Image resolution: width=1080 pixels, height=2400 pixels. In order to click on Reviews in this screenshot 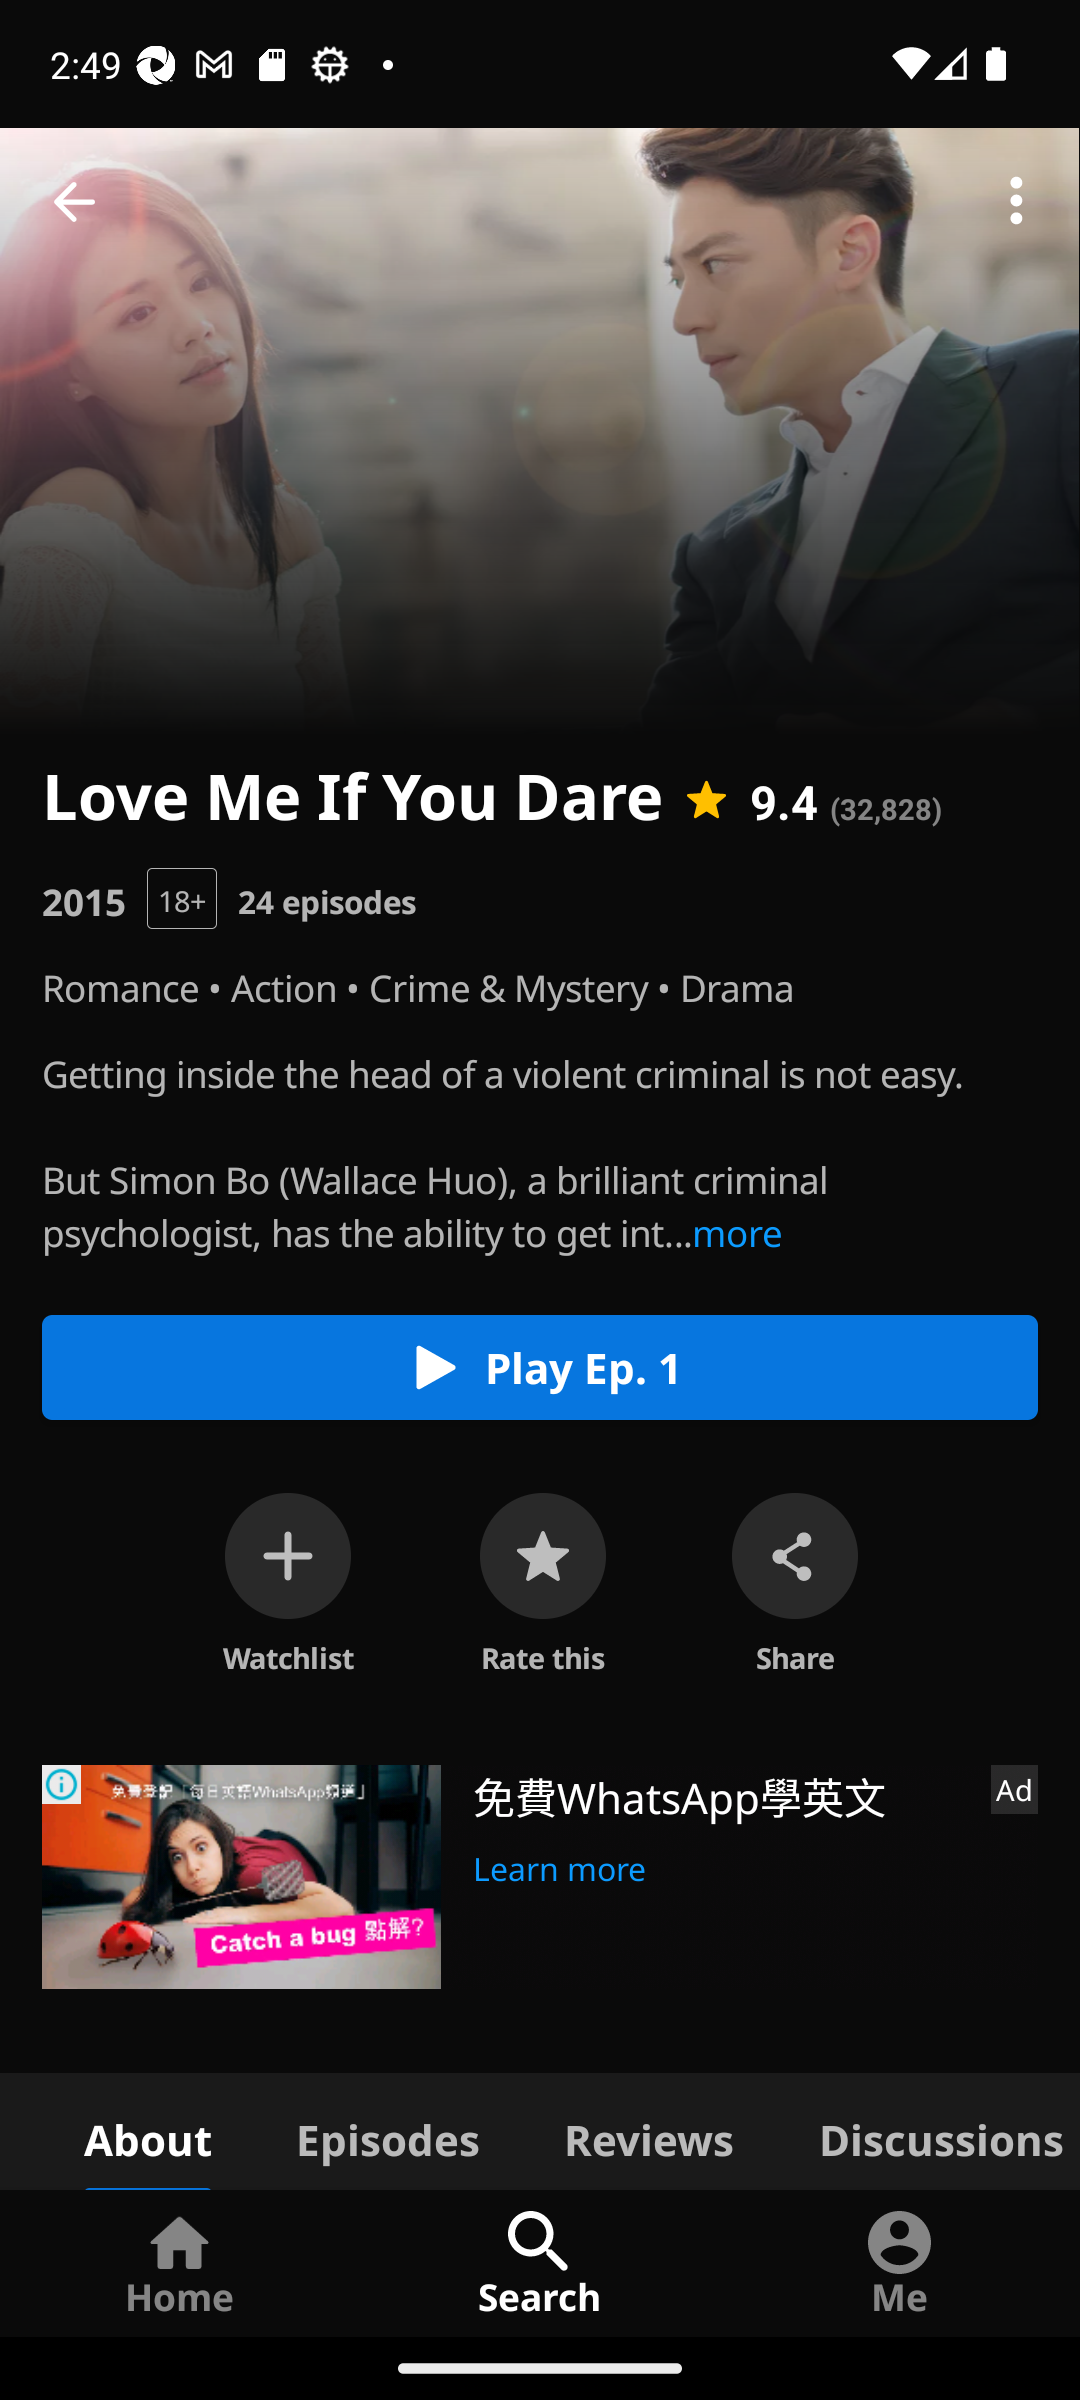, I will do `click(648, 2130)`.